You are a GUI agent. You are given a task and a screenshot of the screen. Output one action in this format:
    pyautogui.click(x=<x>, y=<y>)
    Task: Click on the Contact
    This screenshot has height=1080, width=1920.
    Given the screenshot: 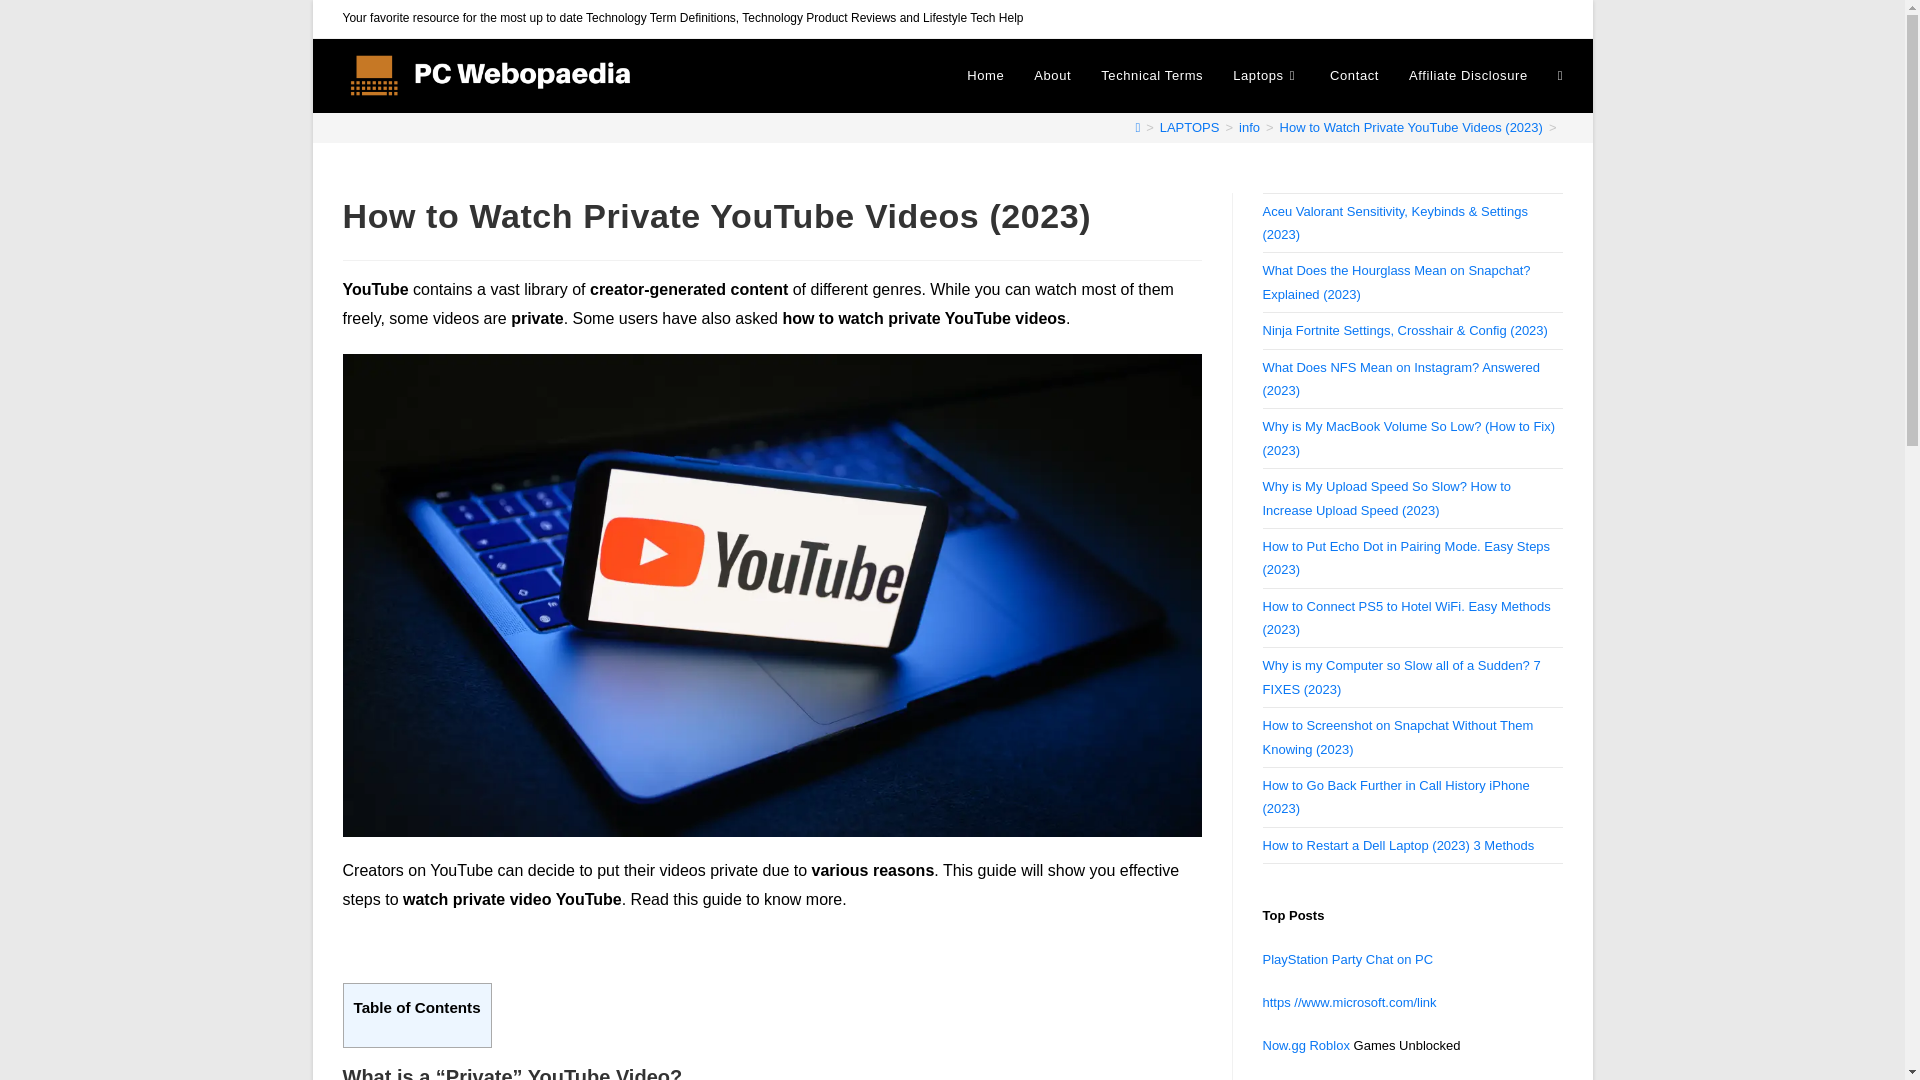 What is the action you would take?
    pyautogui.click(x=1354, y=76)
    